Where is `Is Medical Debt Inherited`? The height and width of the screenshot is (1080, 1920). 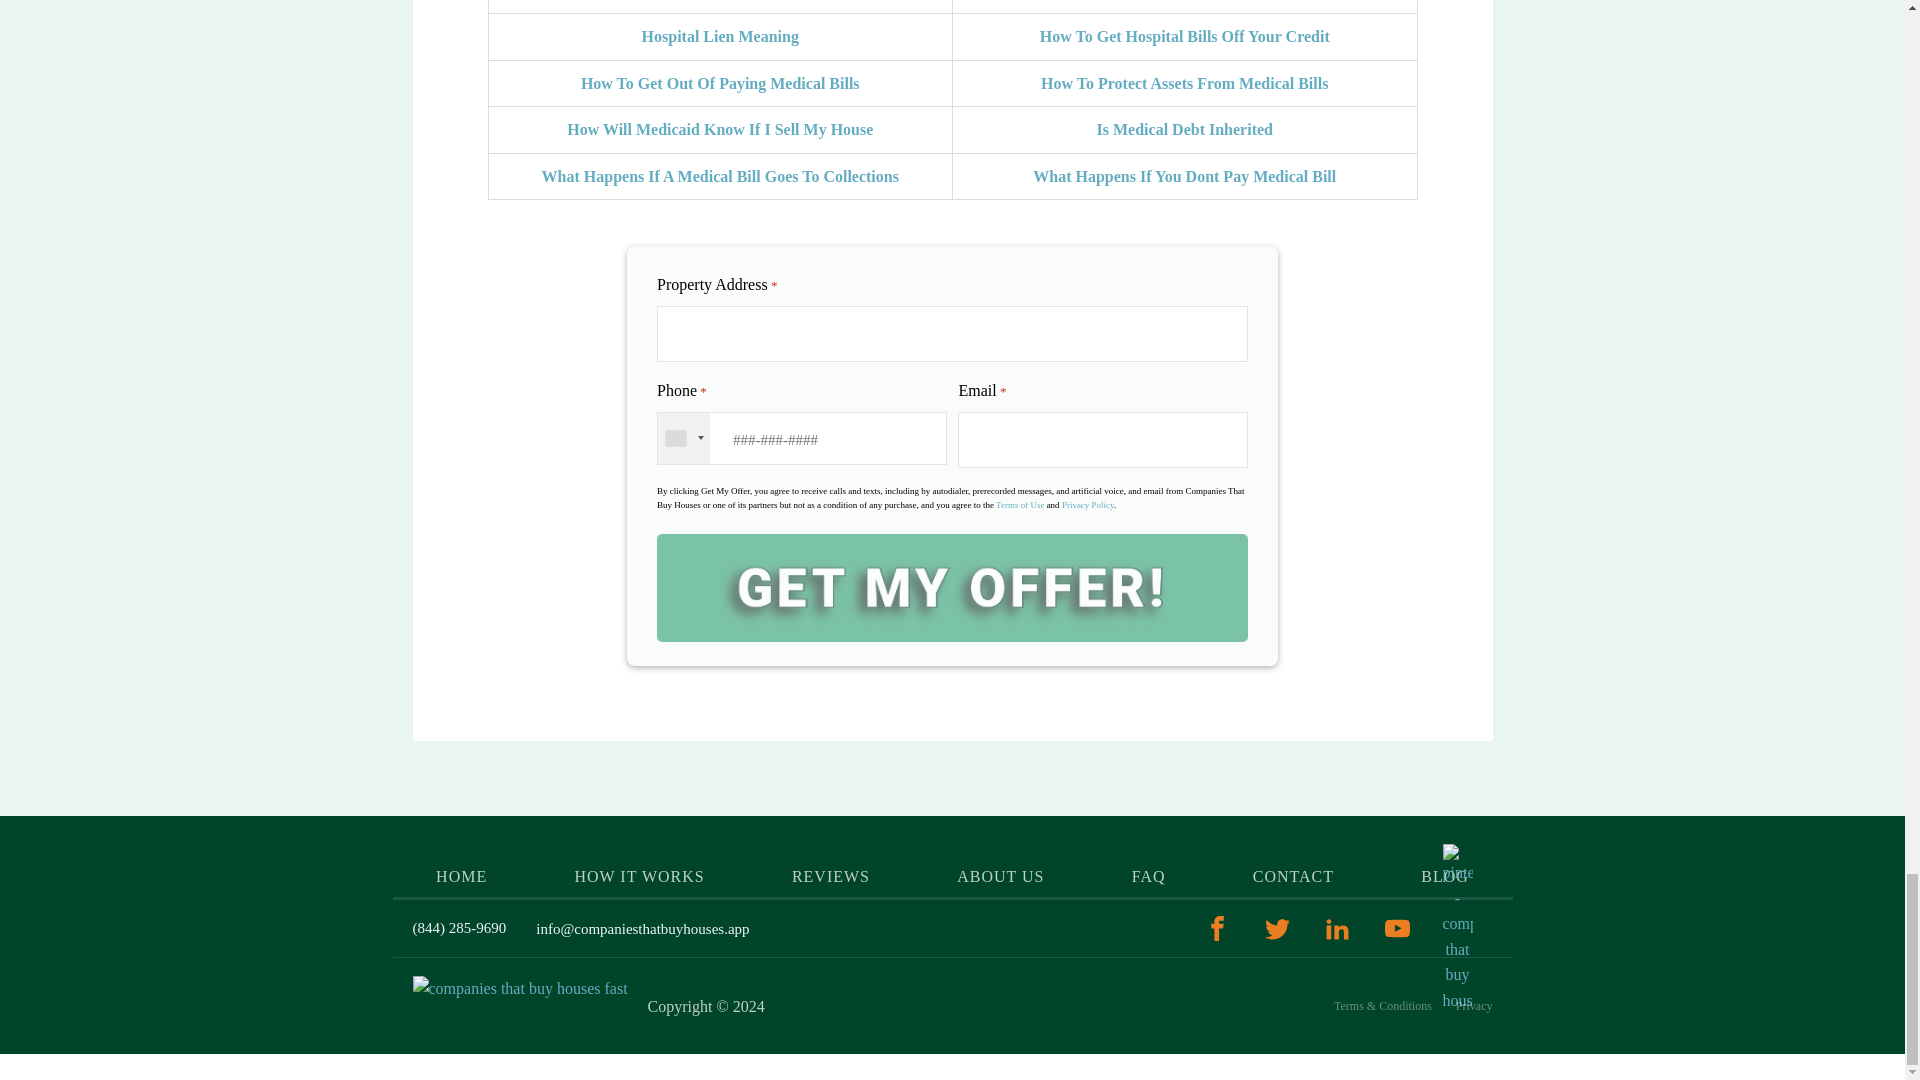
Is Medical Debt Inherited is located at coordinates (1184, 129).